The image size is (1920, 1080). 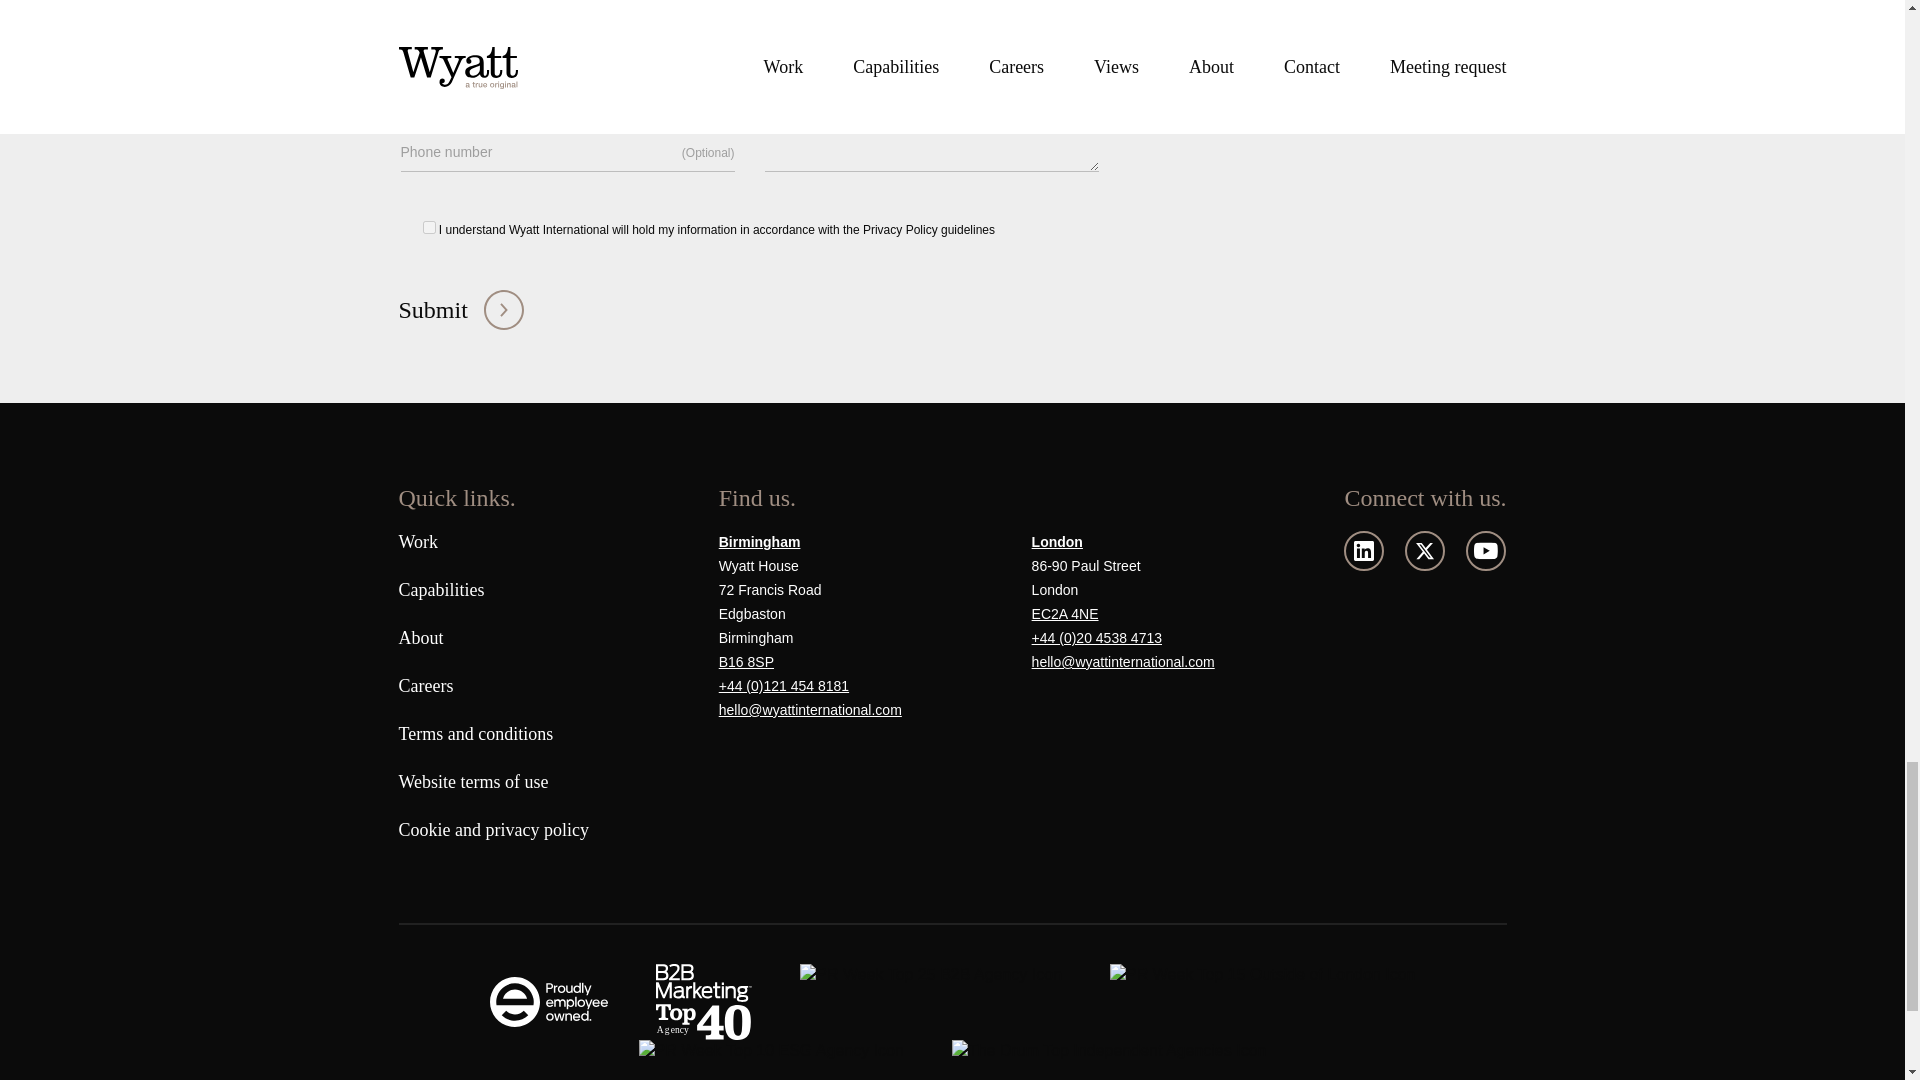 I want to click on Capabilities, so click(x=440, y=590).